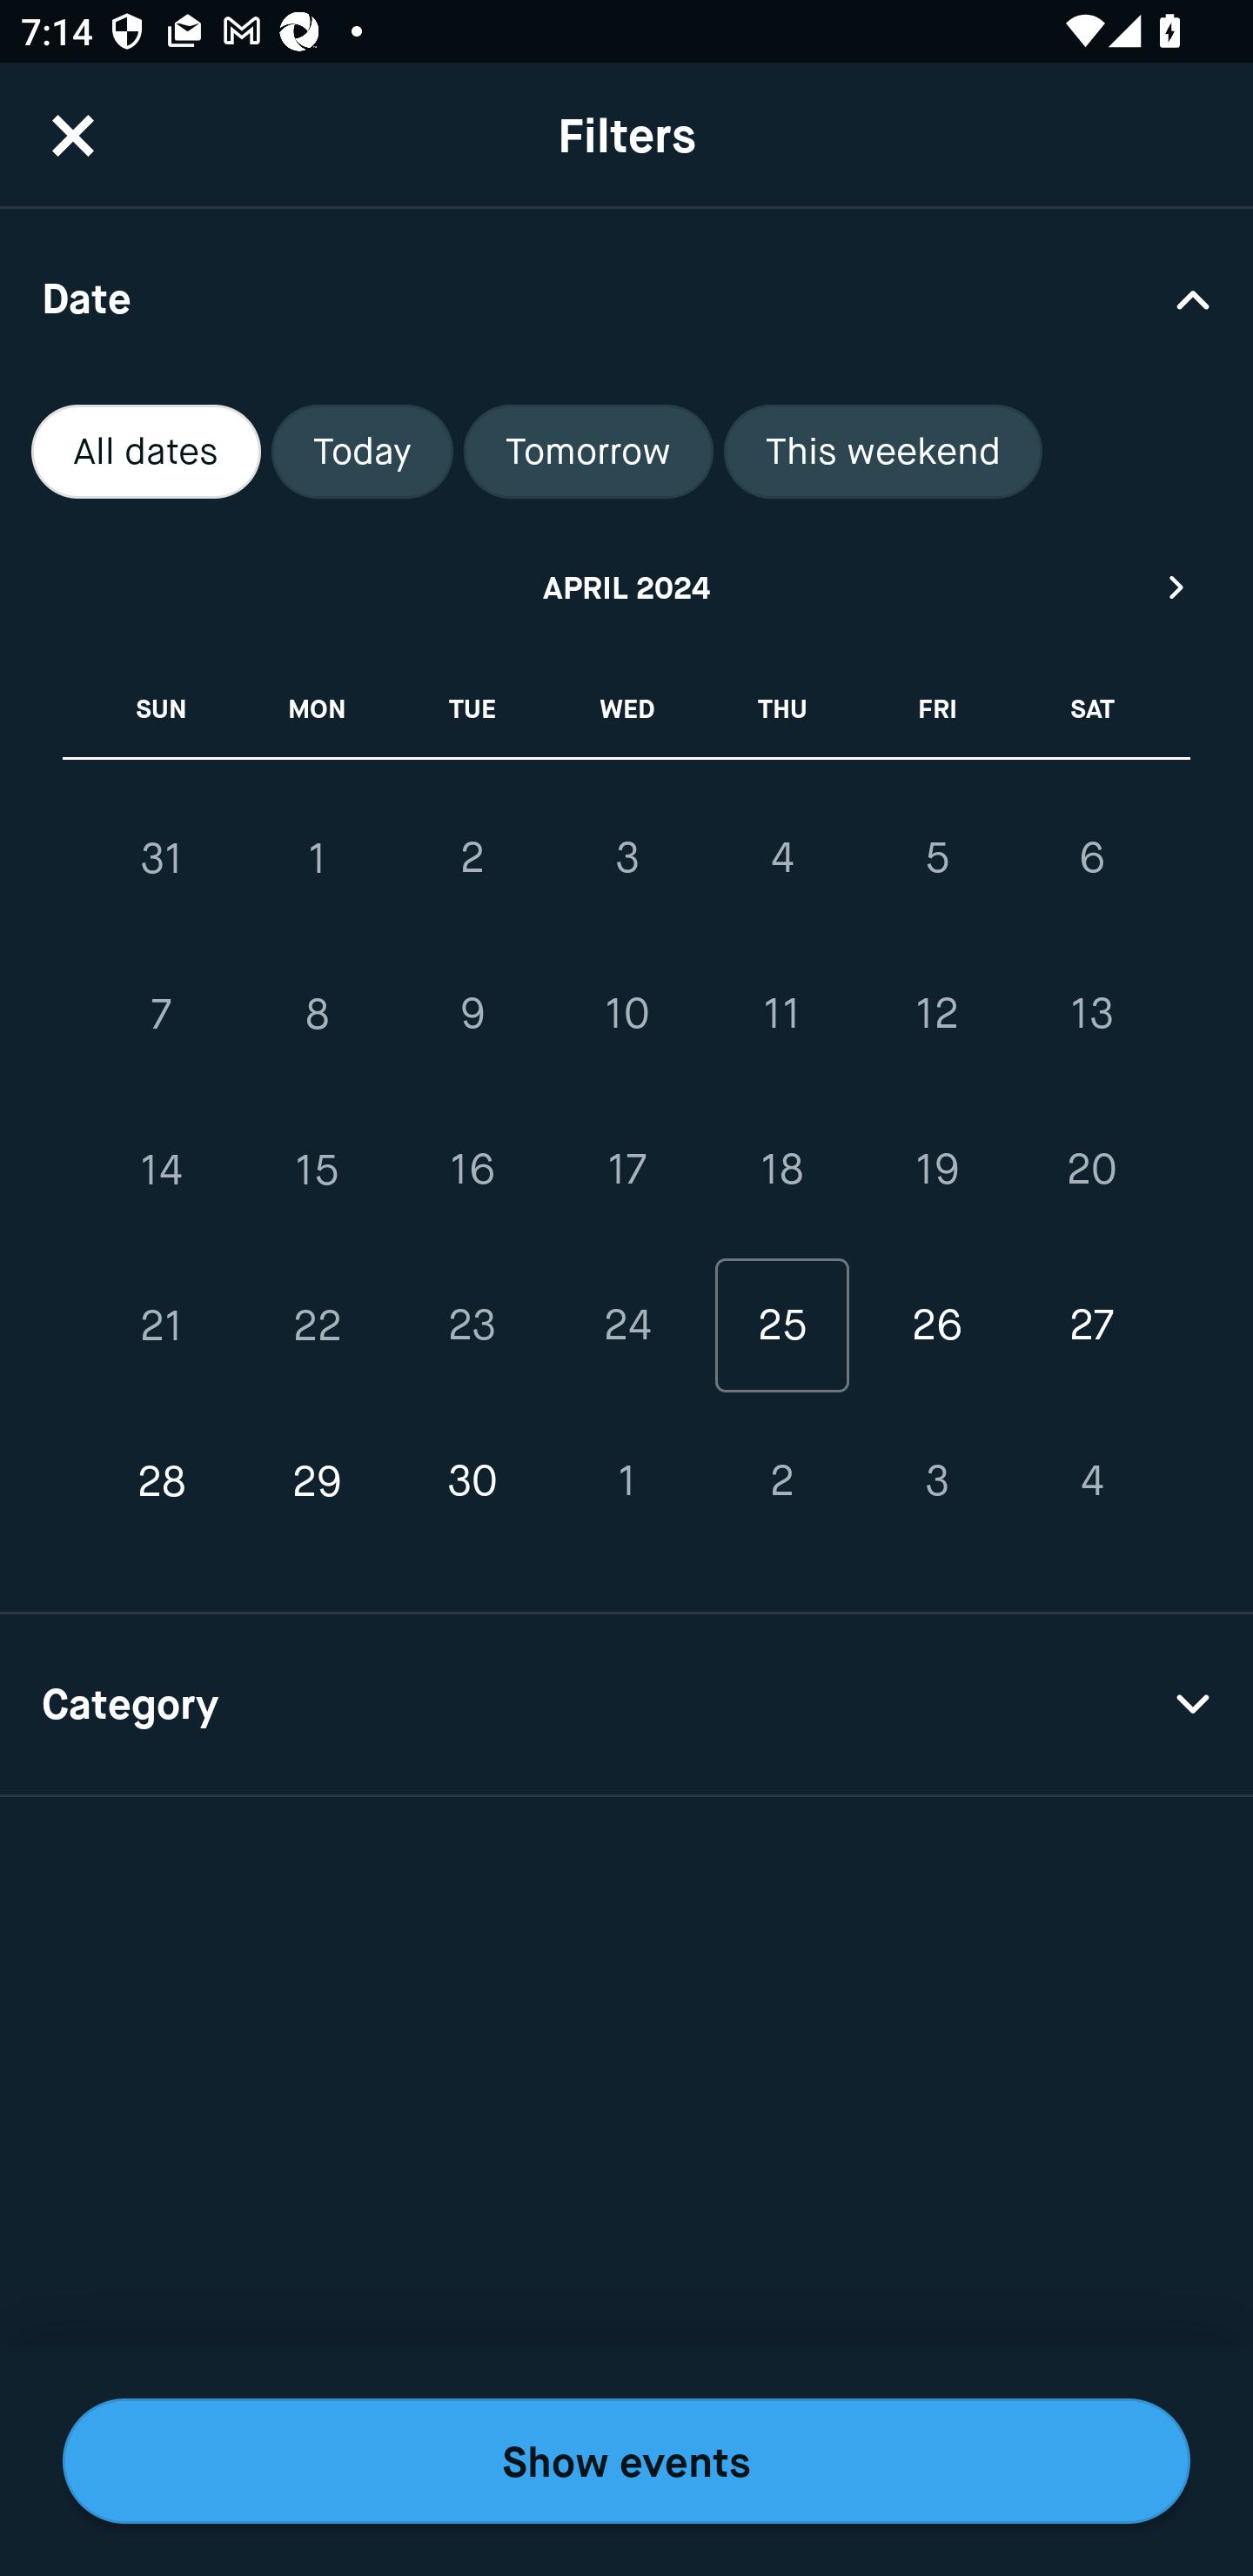 This screenshot has width=1253, height=2576. What do you see at coordinates (1177, 587) in the screenshot?
I see `Next` at bounding box center [1177, 587].